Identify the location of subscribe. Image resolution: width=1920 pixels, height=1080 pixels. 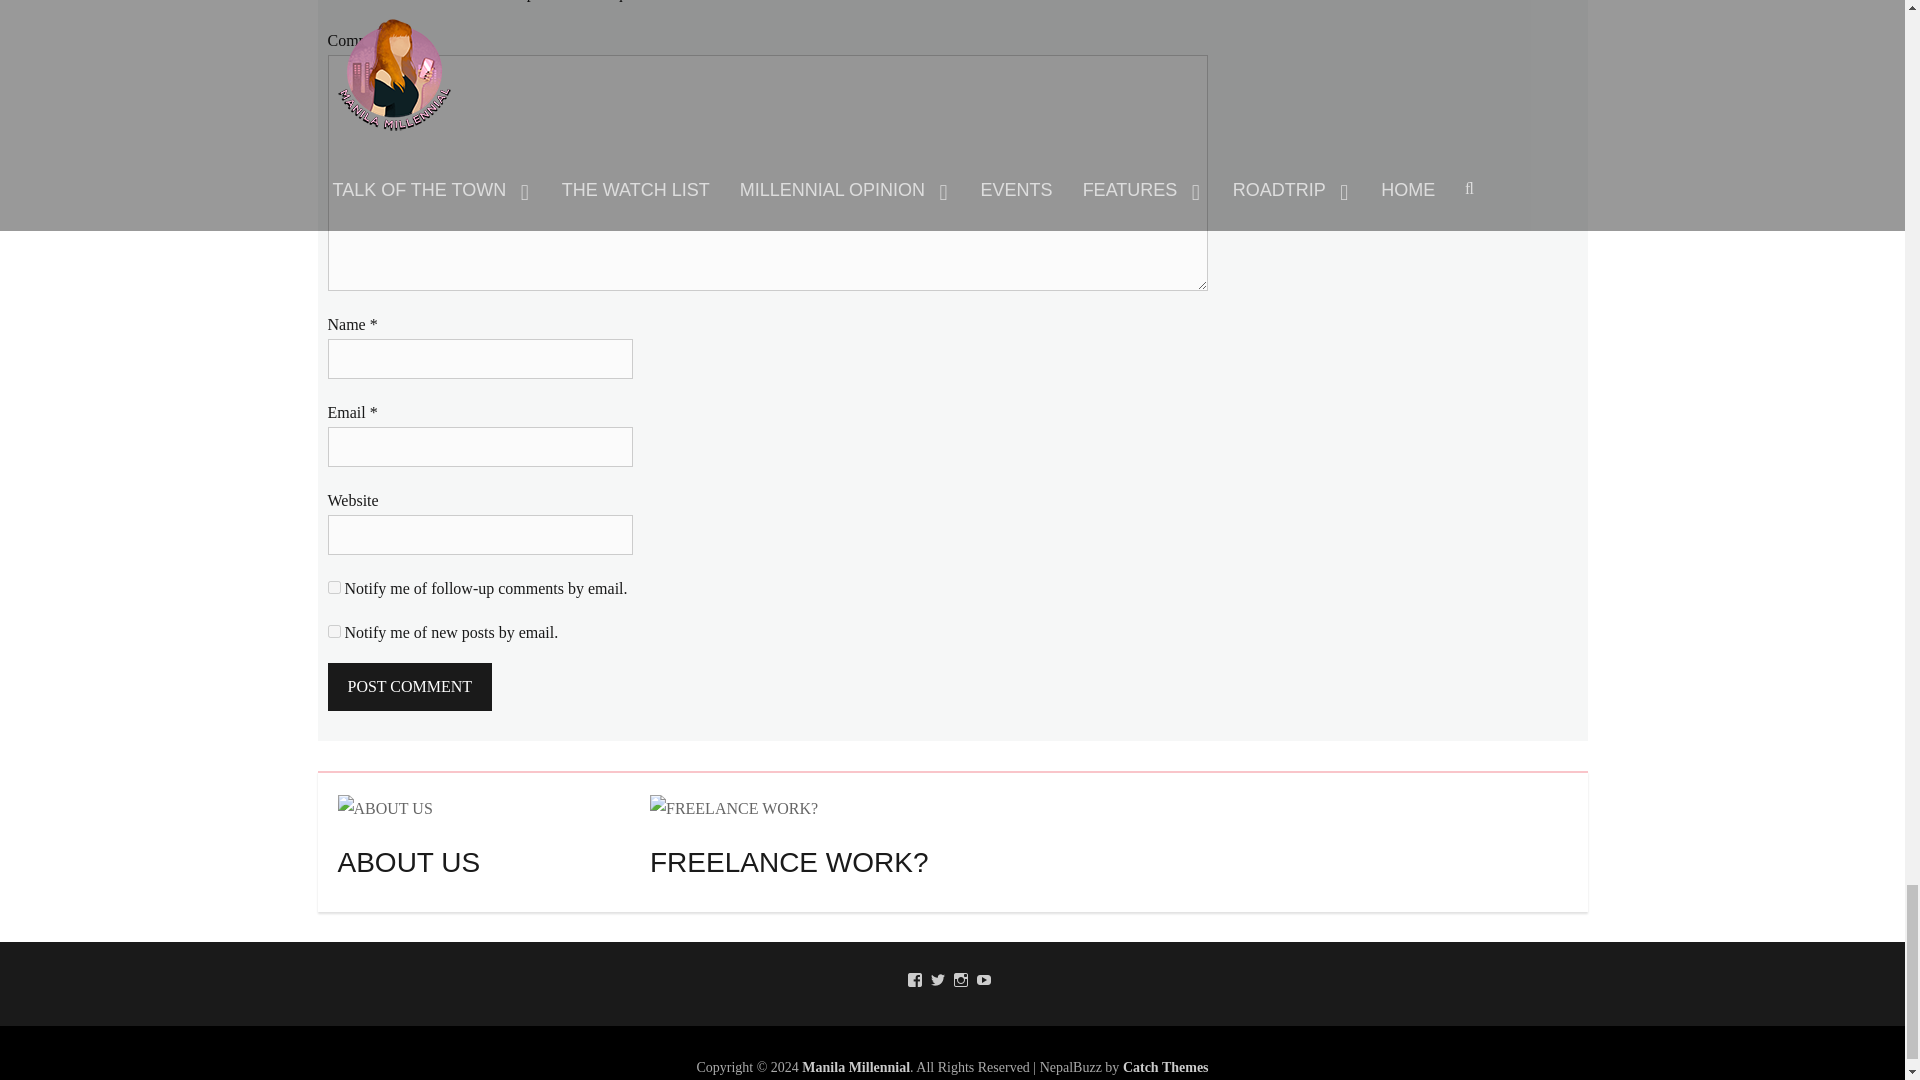
(334, 588).